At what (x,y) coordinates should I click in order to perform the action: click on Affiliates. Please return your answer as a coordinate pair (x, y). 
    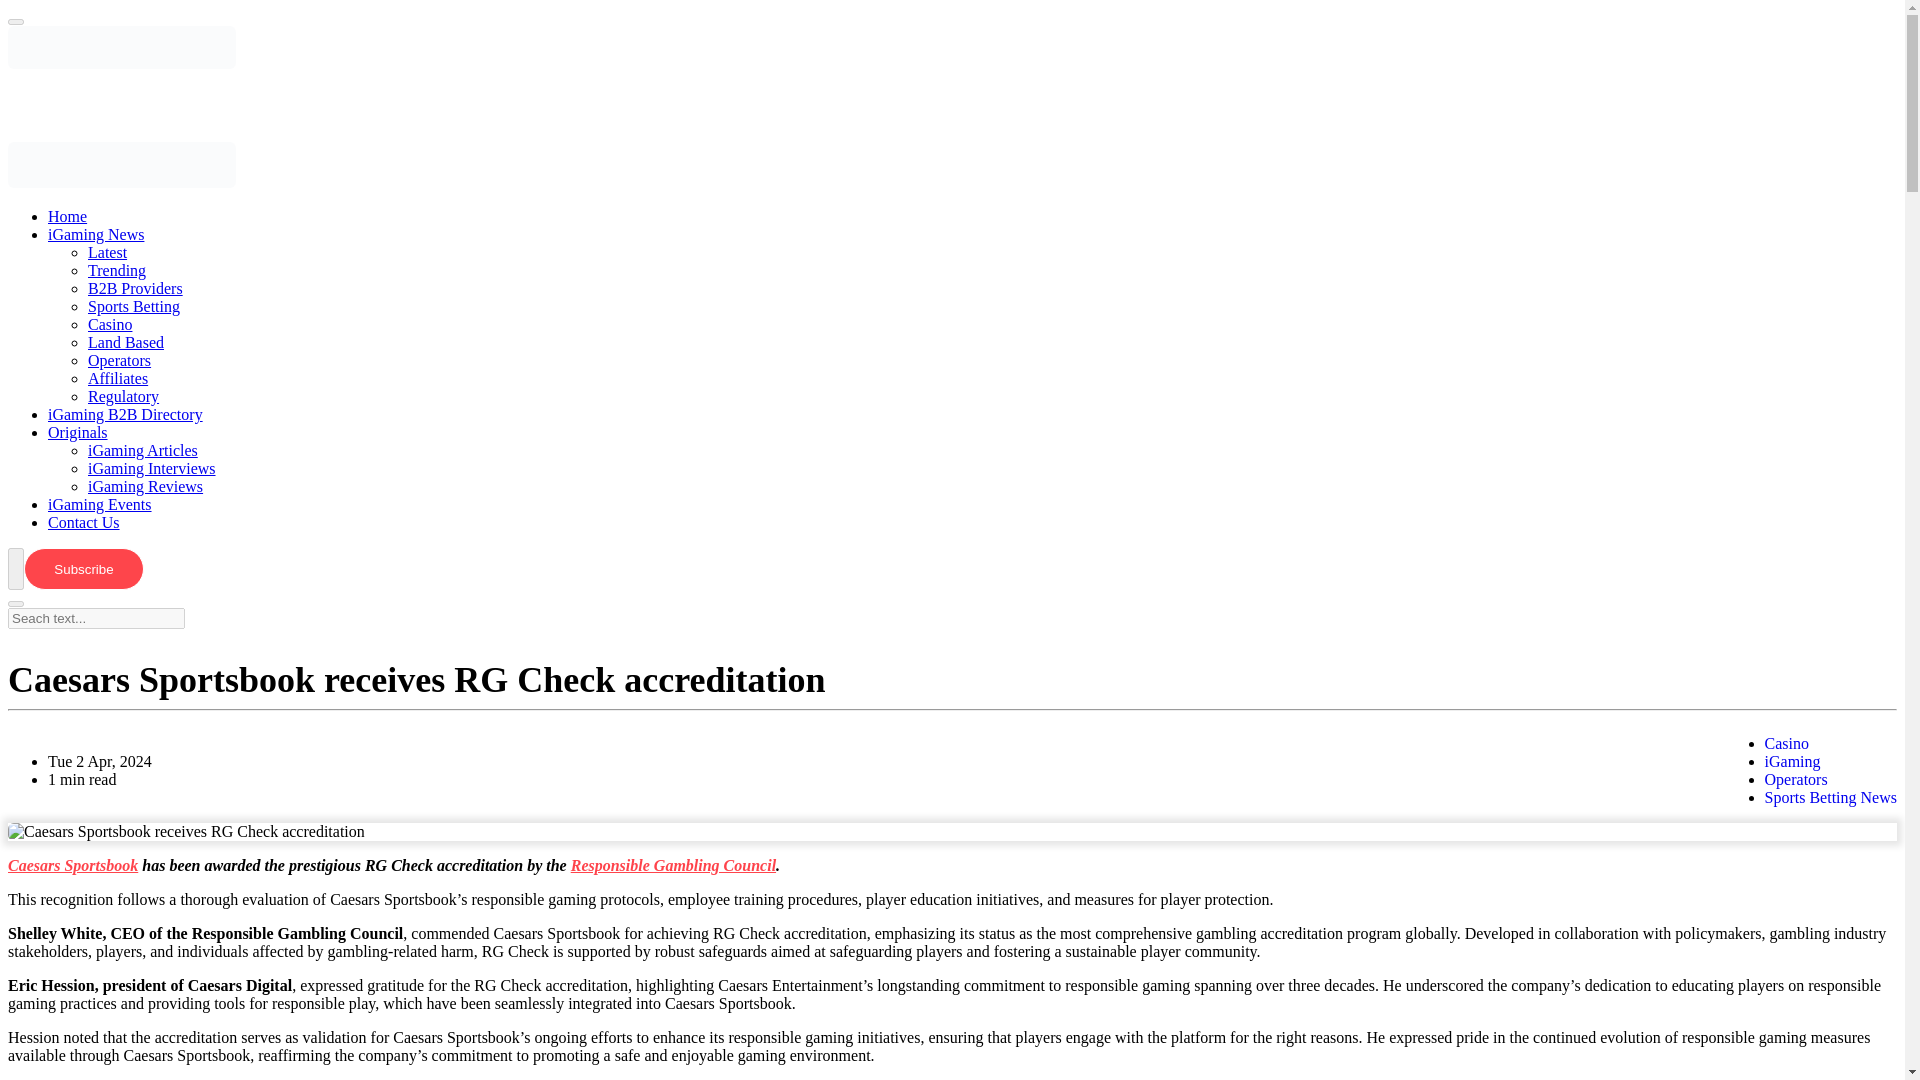
    Looking at the image, I should click on (138, 378).